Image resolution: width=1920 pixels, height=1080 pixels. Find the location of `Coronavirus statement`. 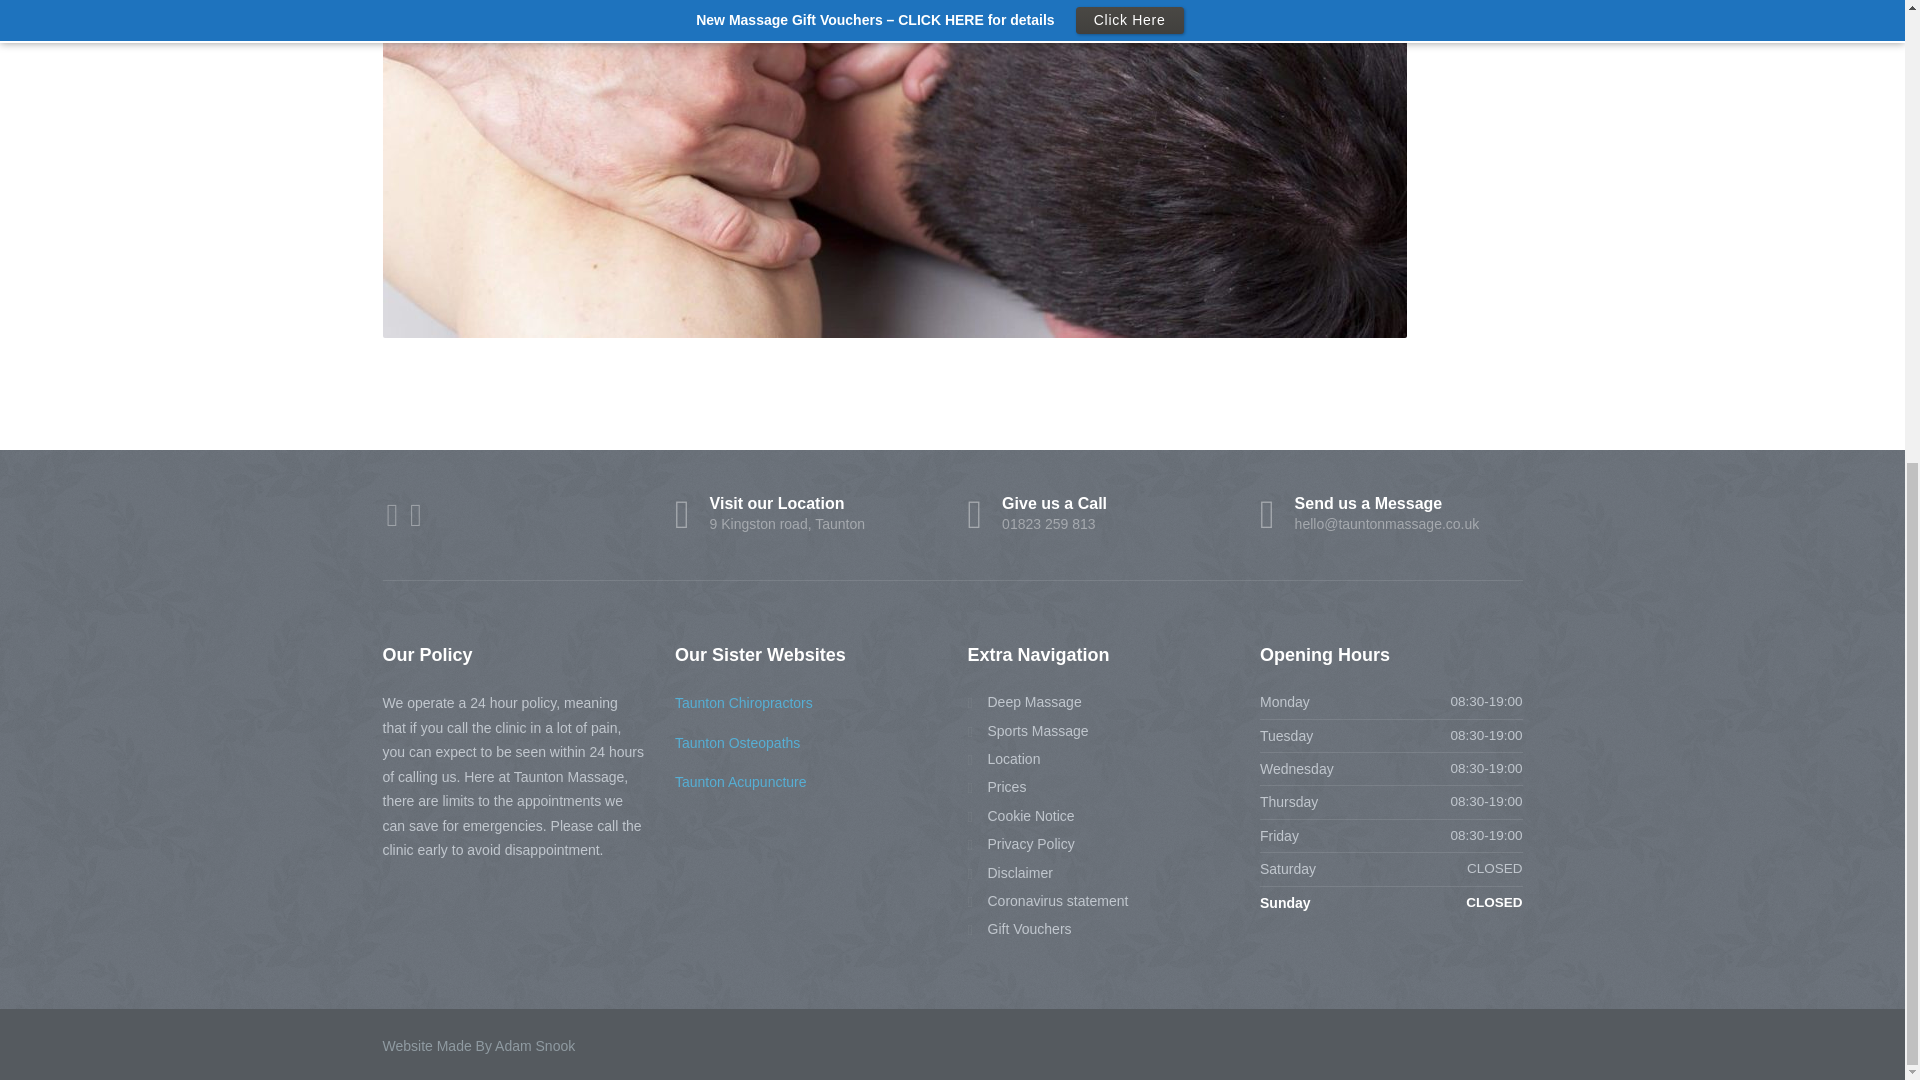

Coronavirus statement is located at coordinates (1019, 928).